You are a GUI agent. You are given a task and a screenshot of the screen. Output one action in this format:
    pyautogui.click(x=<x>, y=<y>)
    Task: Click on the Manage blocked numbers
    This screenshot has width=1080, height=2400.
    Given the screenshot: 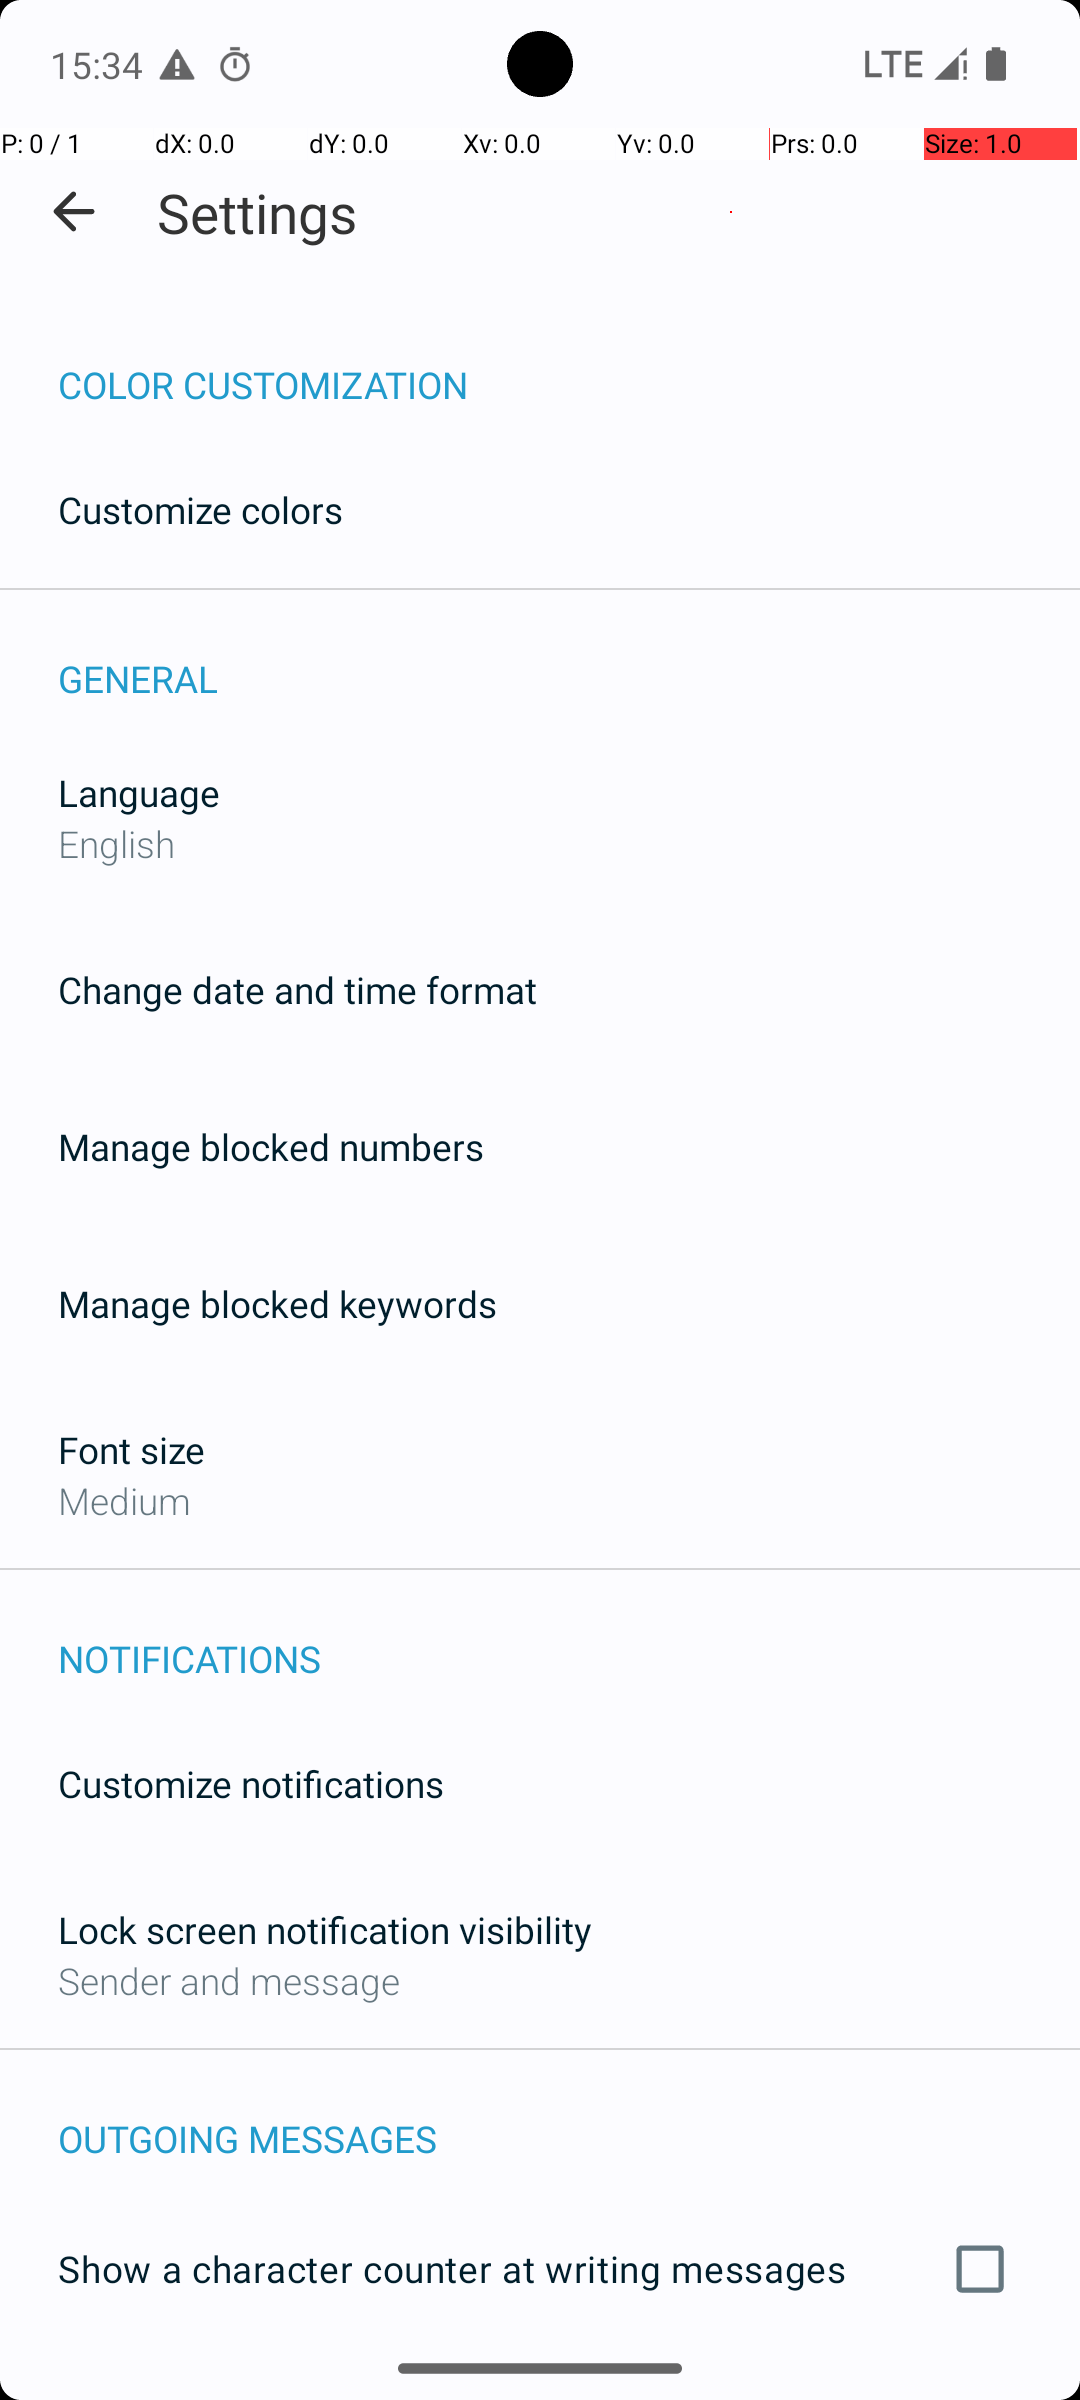 What is the action you would take?
    pyautogui.click(x=271, y=1146)
    